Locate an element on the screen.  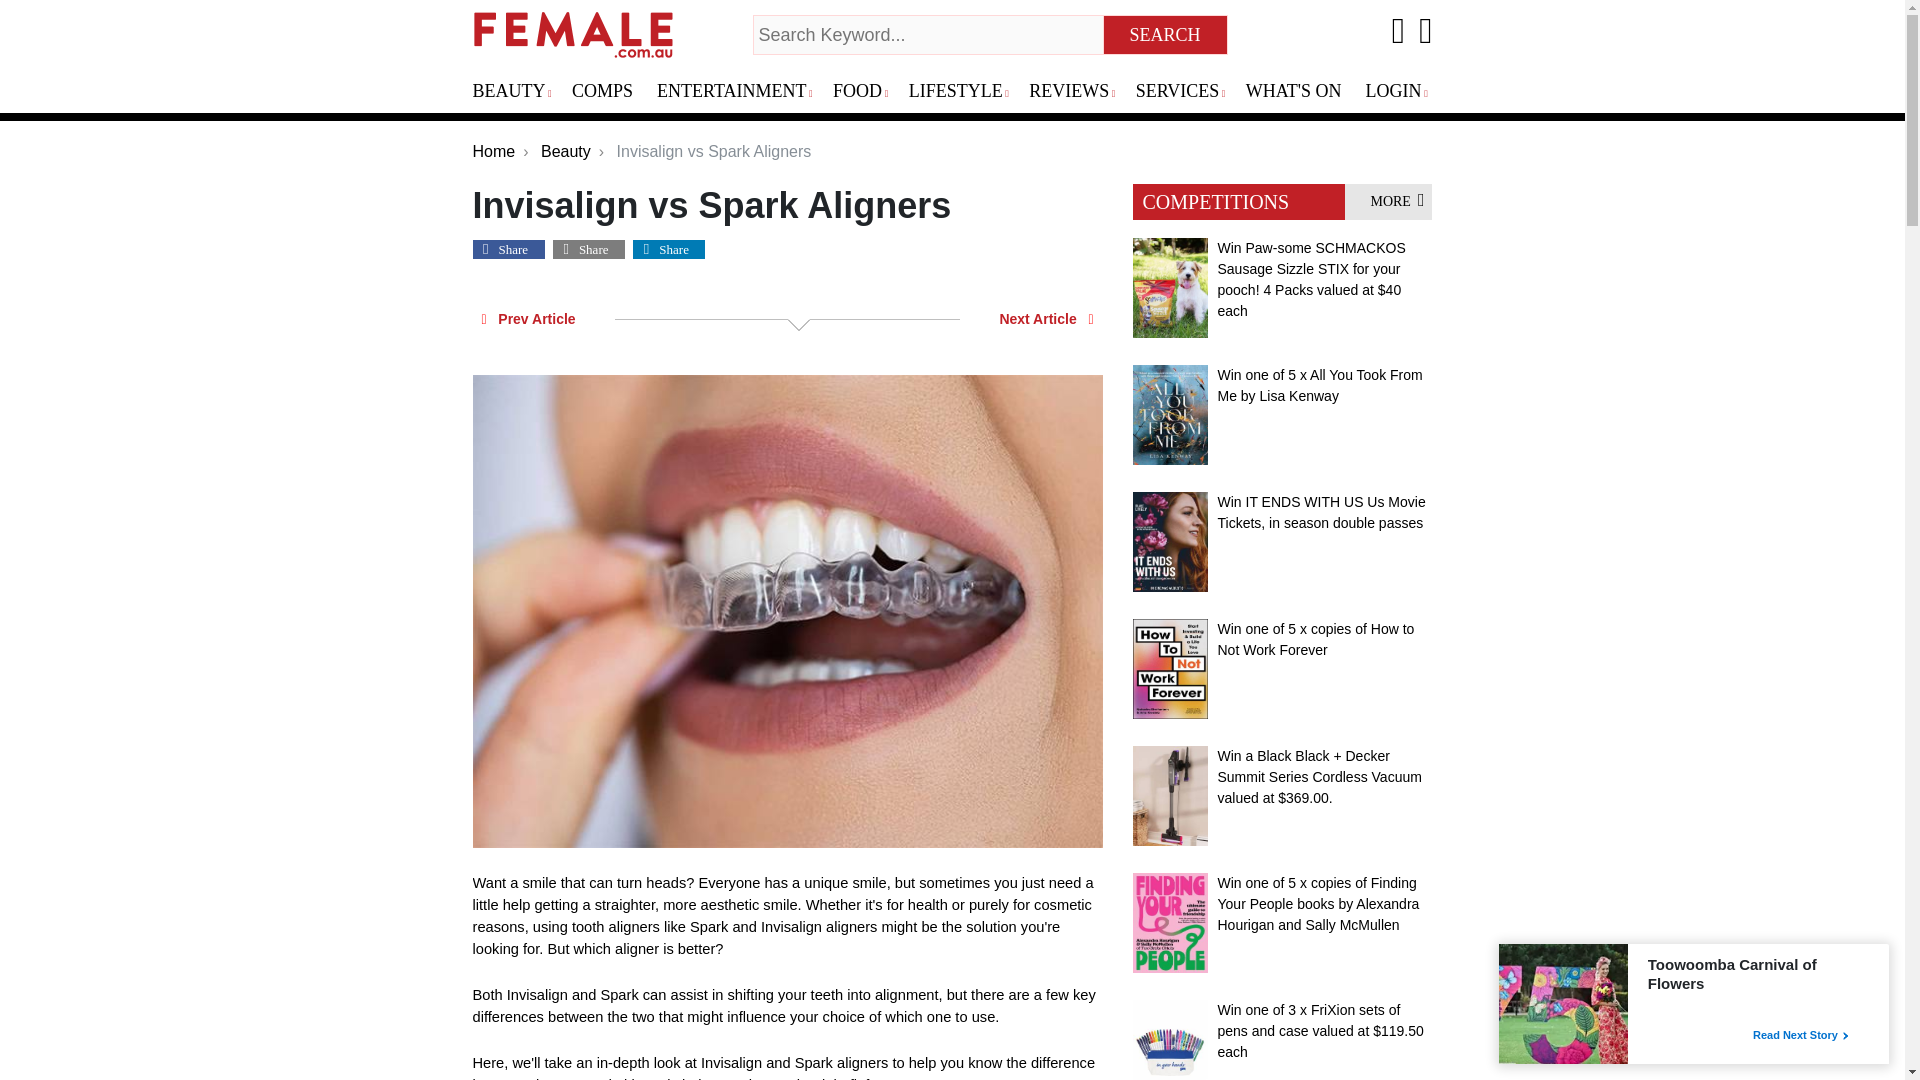
COMPS is located at coordinates (610, 92).